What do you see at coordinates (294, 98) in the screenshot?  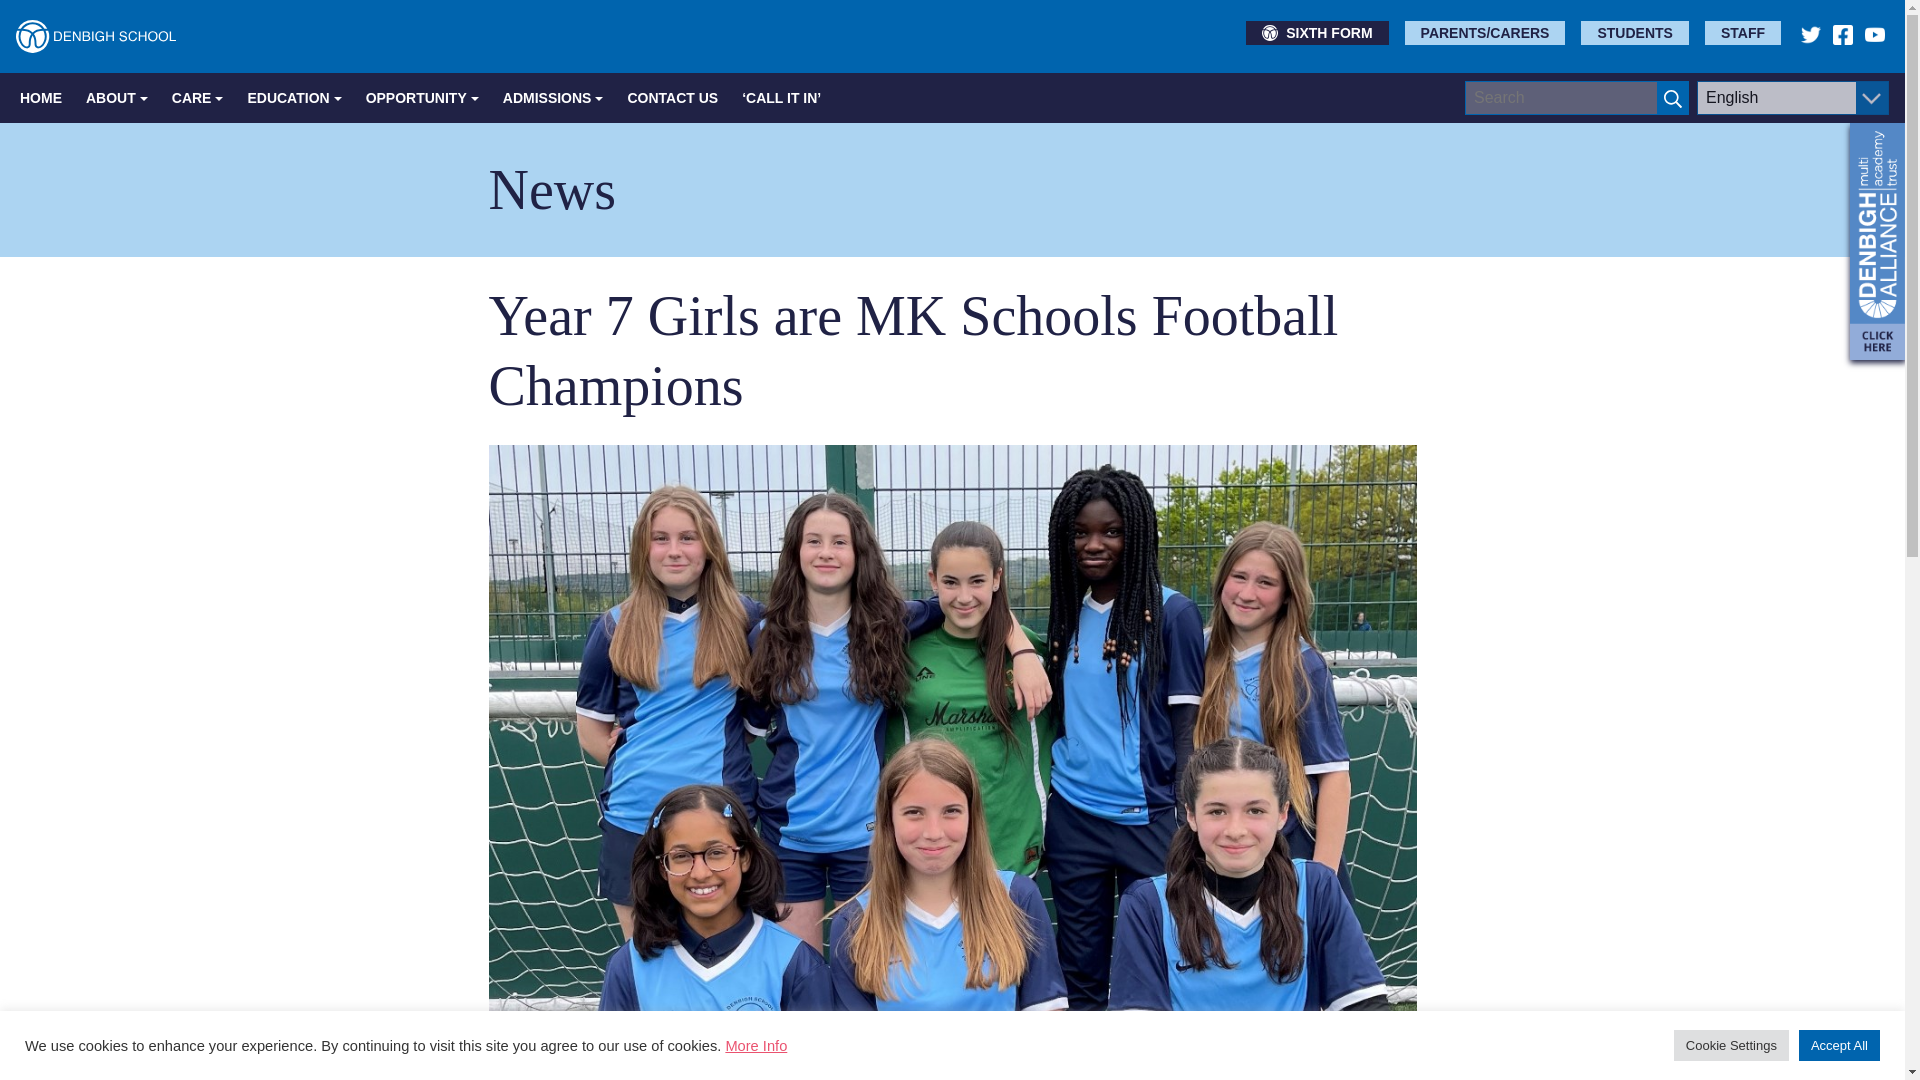 I see `EDUCATION` at bounding box center [294, 98].